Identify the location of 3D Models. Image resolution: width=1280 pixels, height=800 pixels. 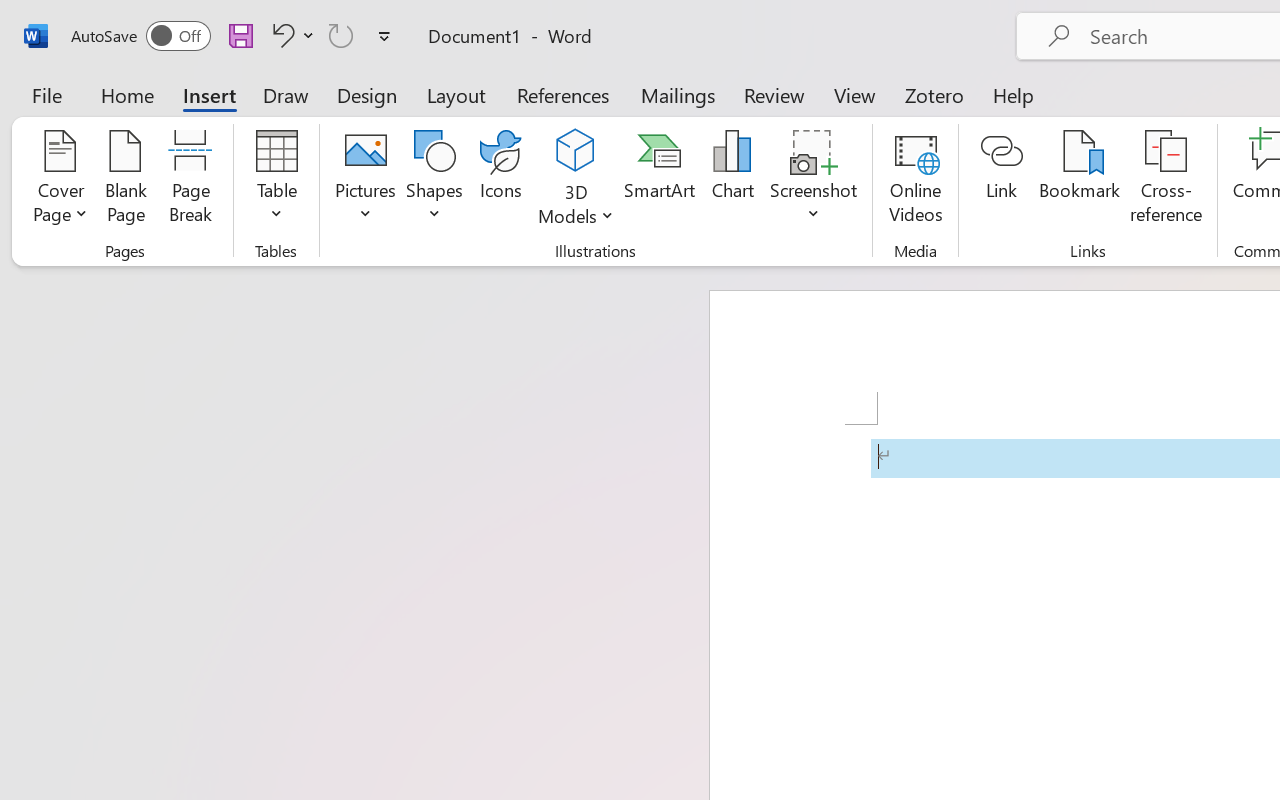
(576, 152).